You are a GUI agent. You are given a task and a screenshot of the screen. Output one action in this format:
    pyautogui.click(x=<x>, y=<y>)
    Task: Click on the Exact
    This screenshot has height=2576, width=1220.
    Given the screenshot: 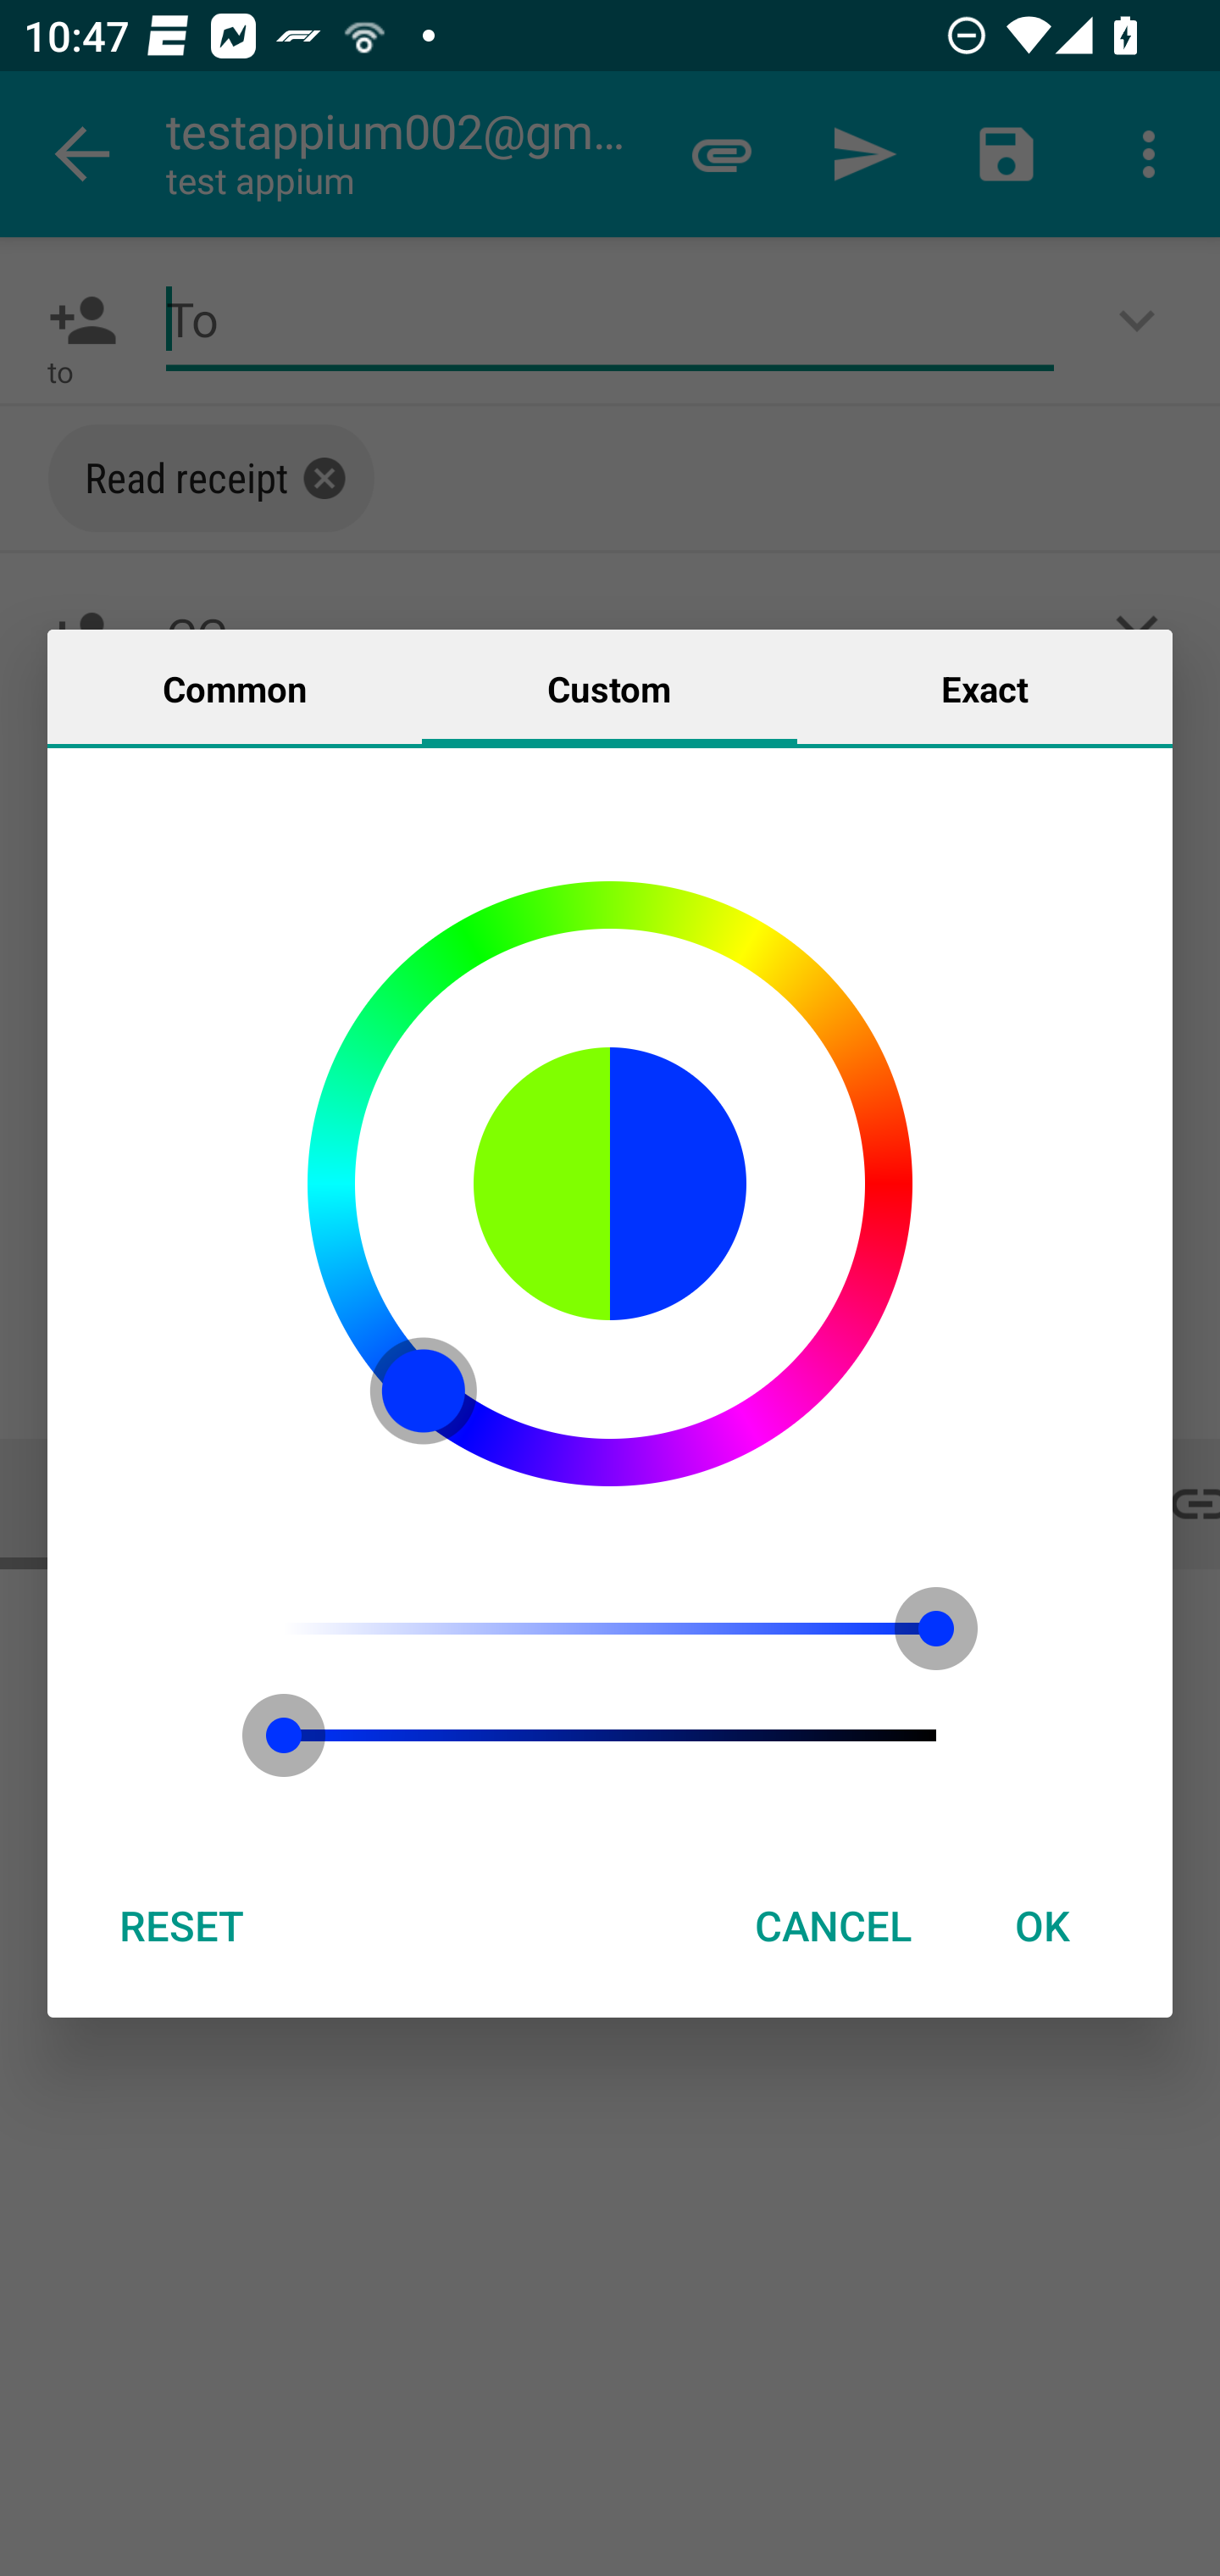 What is the action you would take?
    pyautogui.click(x=984, y=687)
    